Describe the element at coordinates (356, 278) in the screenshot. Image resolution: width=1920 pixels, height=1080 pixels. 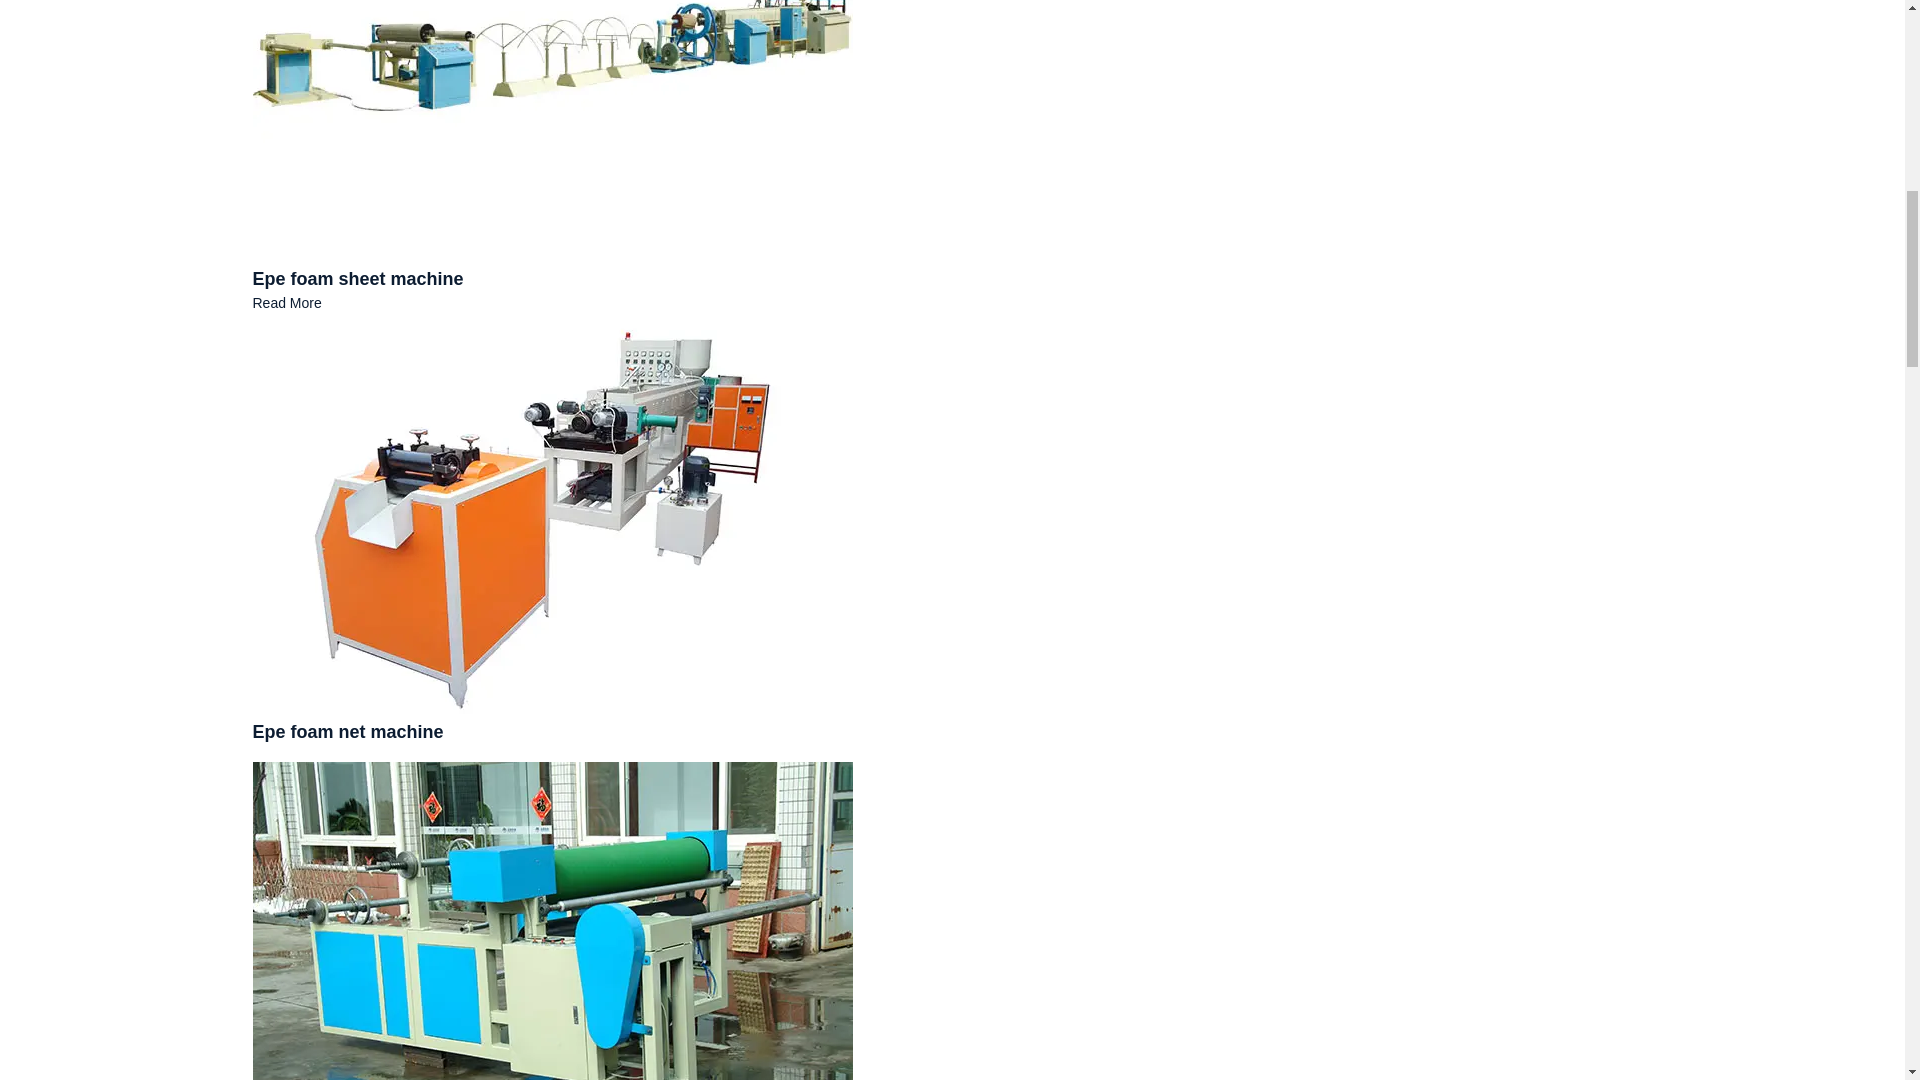
I see `Epe foam sheet machine` at that location.